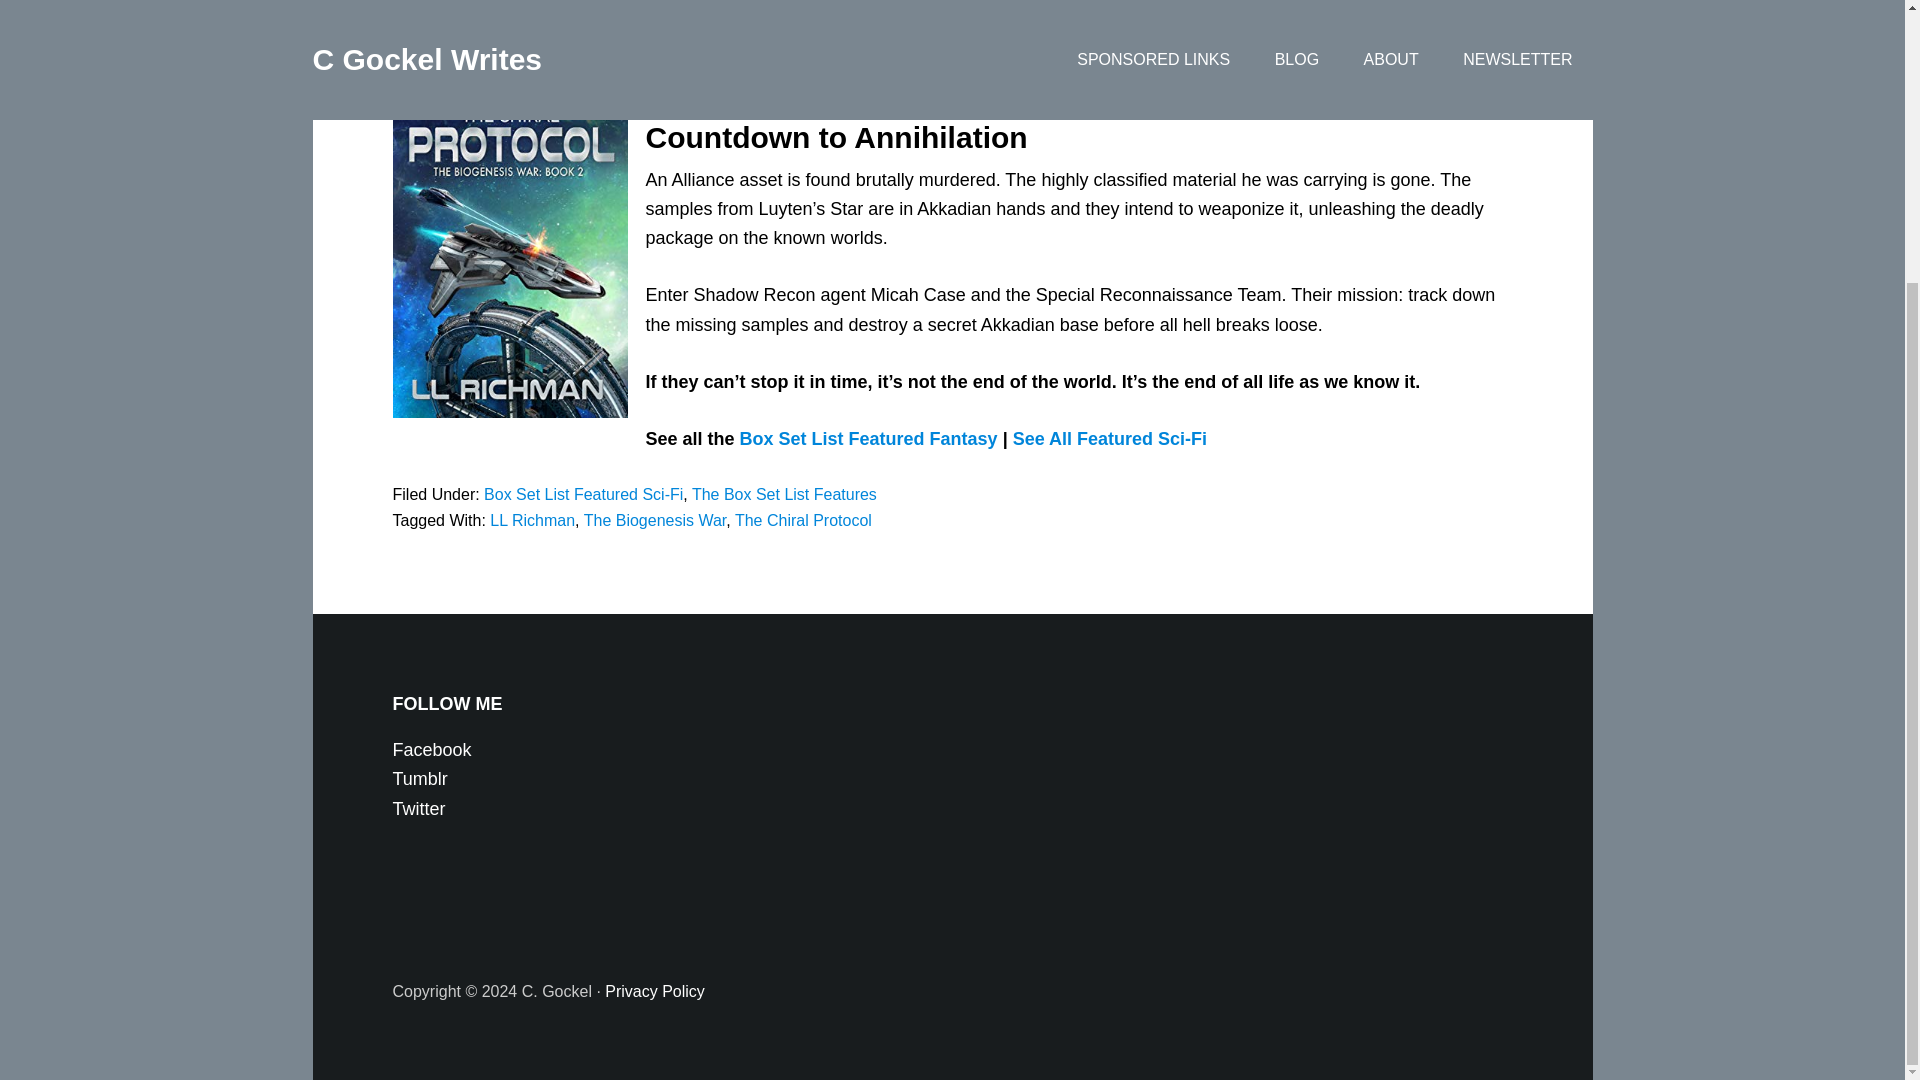 This screenshot has width=1920, height=1080. I want to click on Box Set List Featured Sci-Fi, so click(583, 494).